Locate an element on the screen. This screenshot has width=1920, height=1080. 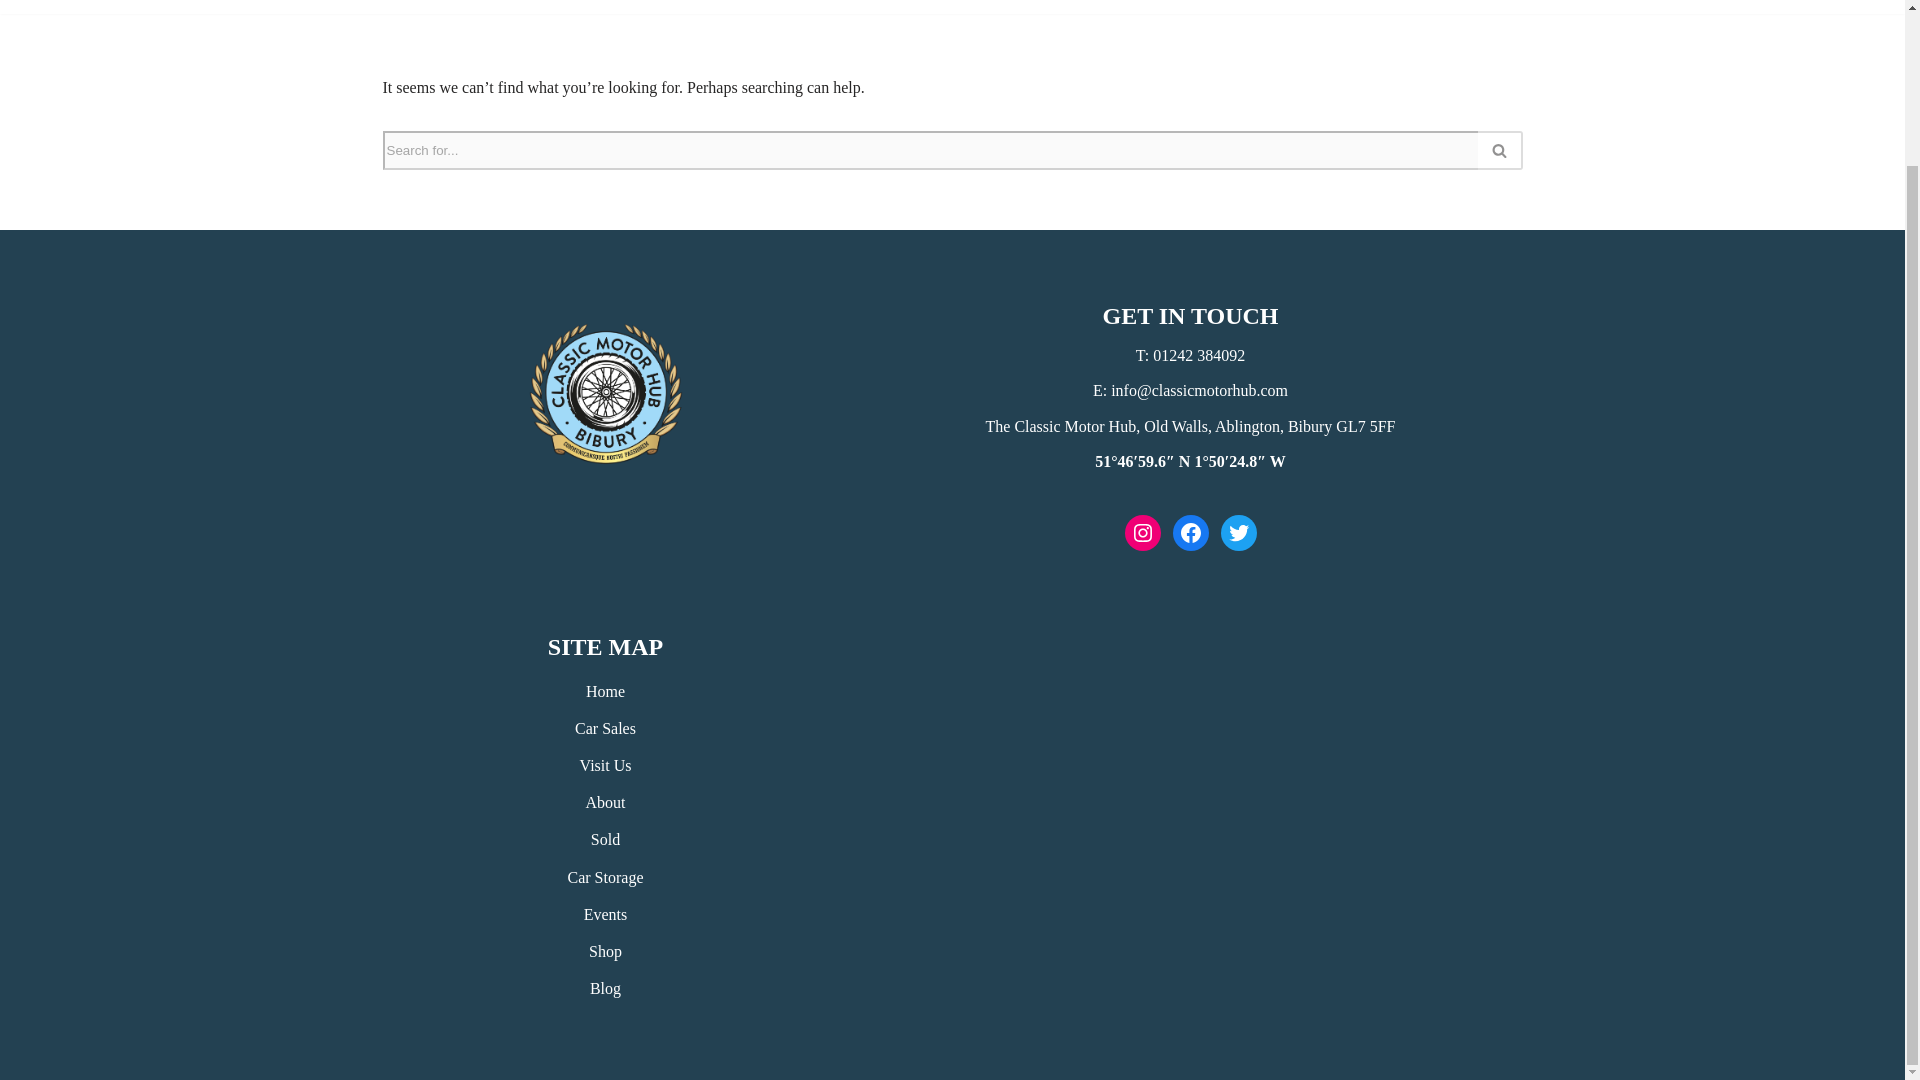
CAR STORAGE is located at coordinates (809, 3).